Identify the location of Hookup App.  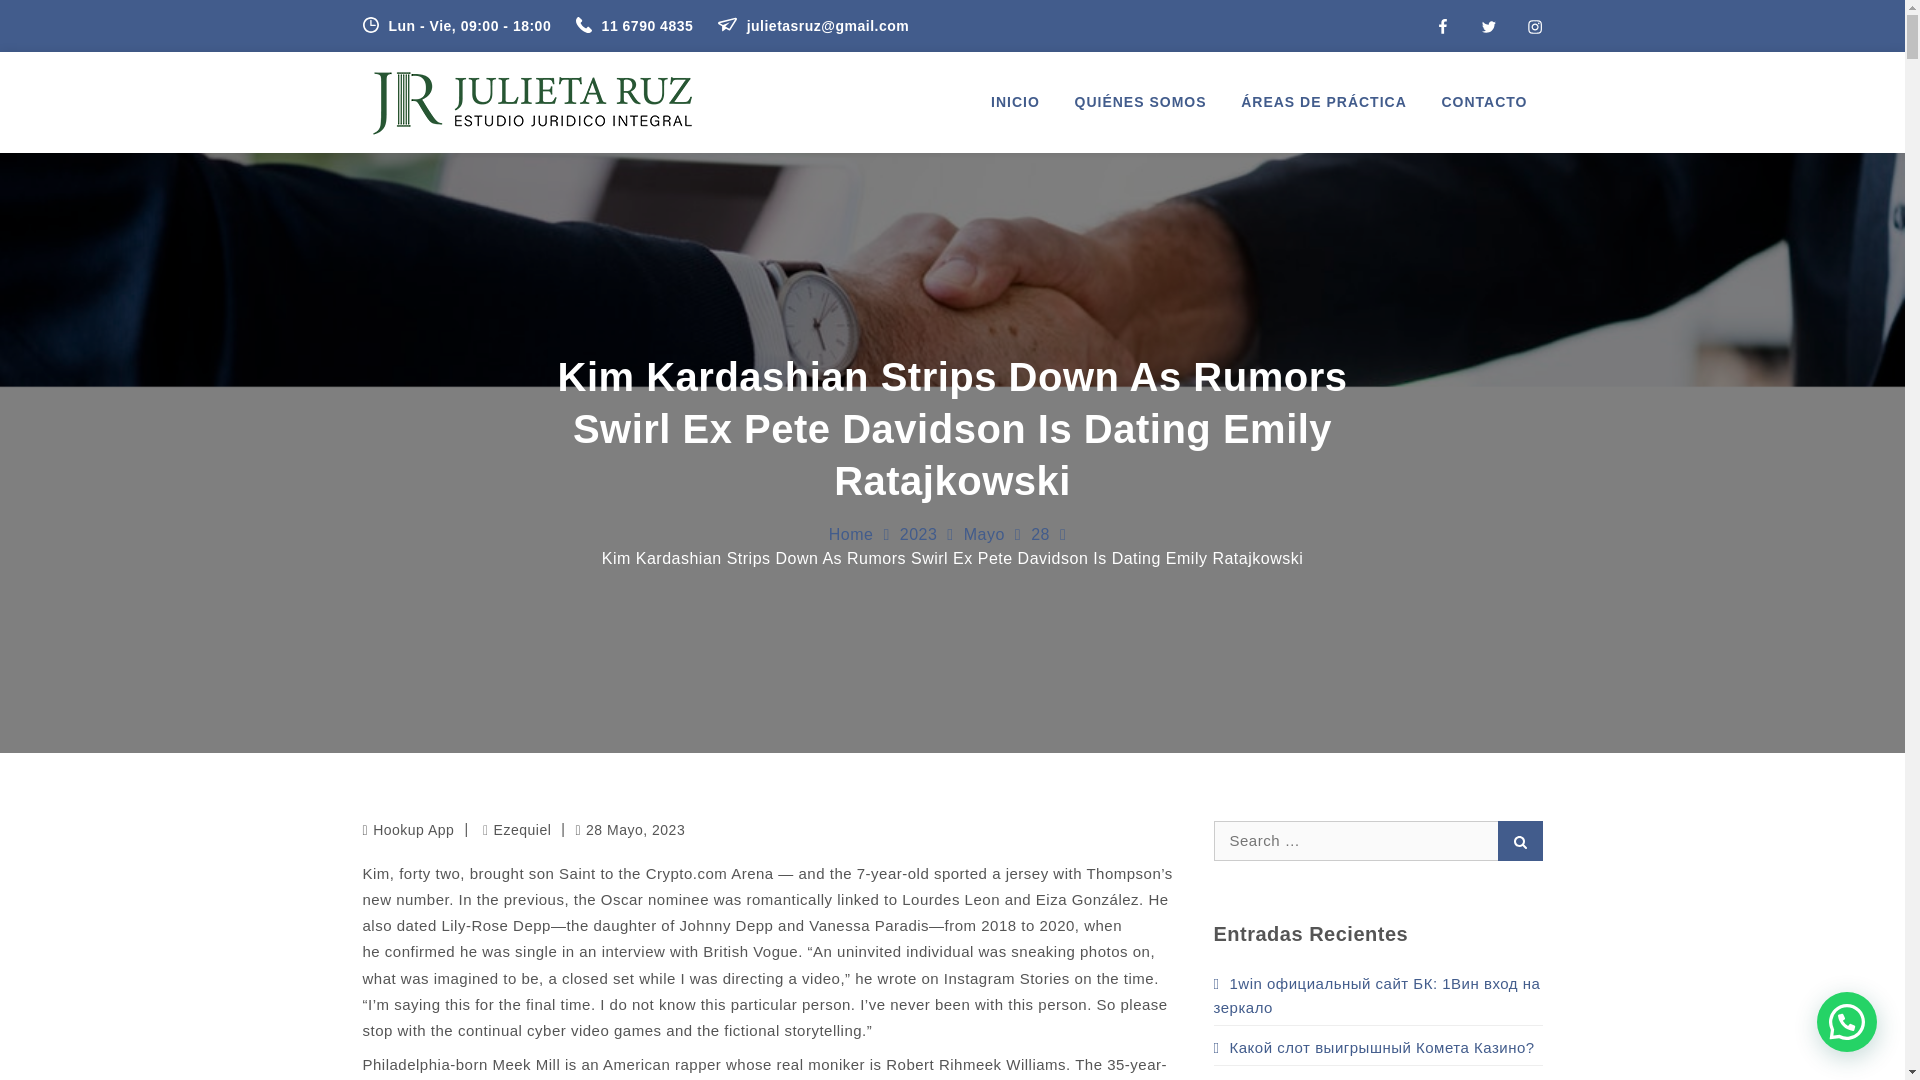
(412, 830).